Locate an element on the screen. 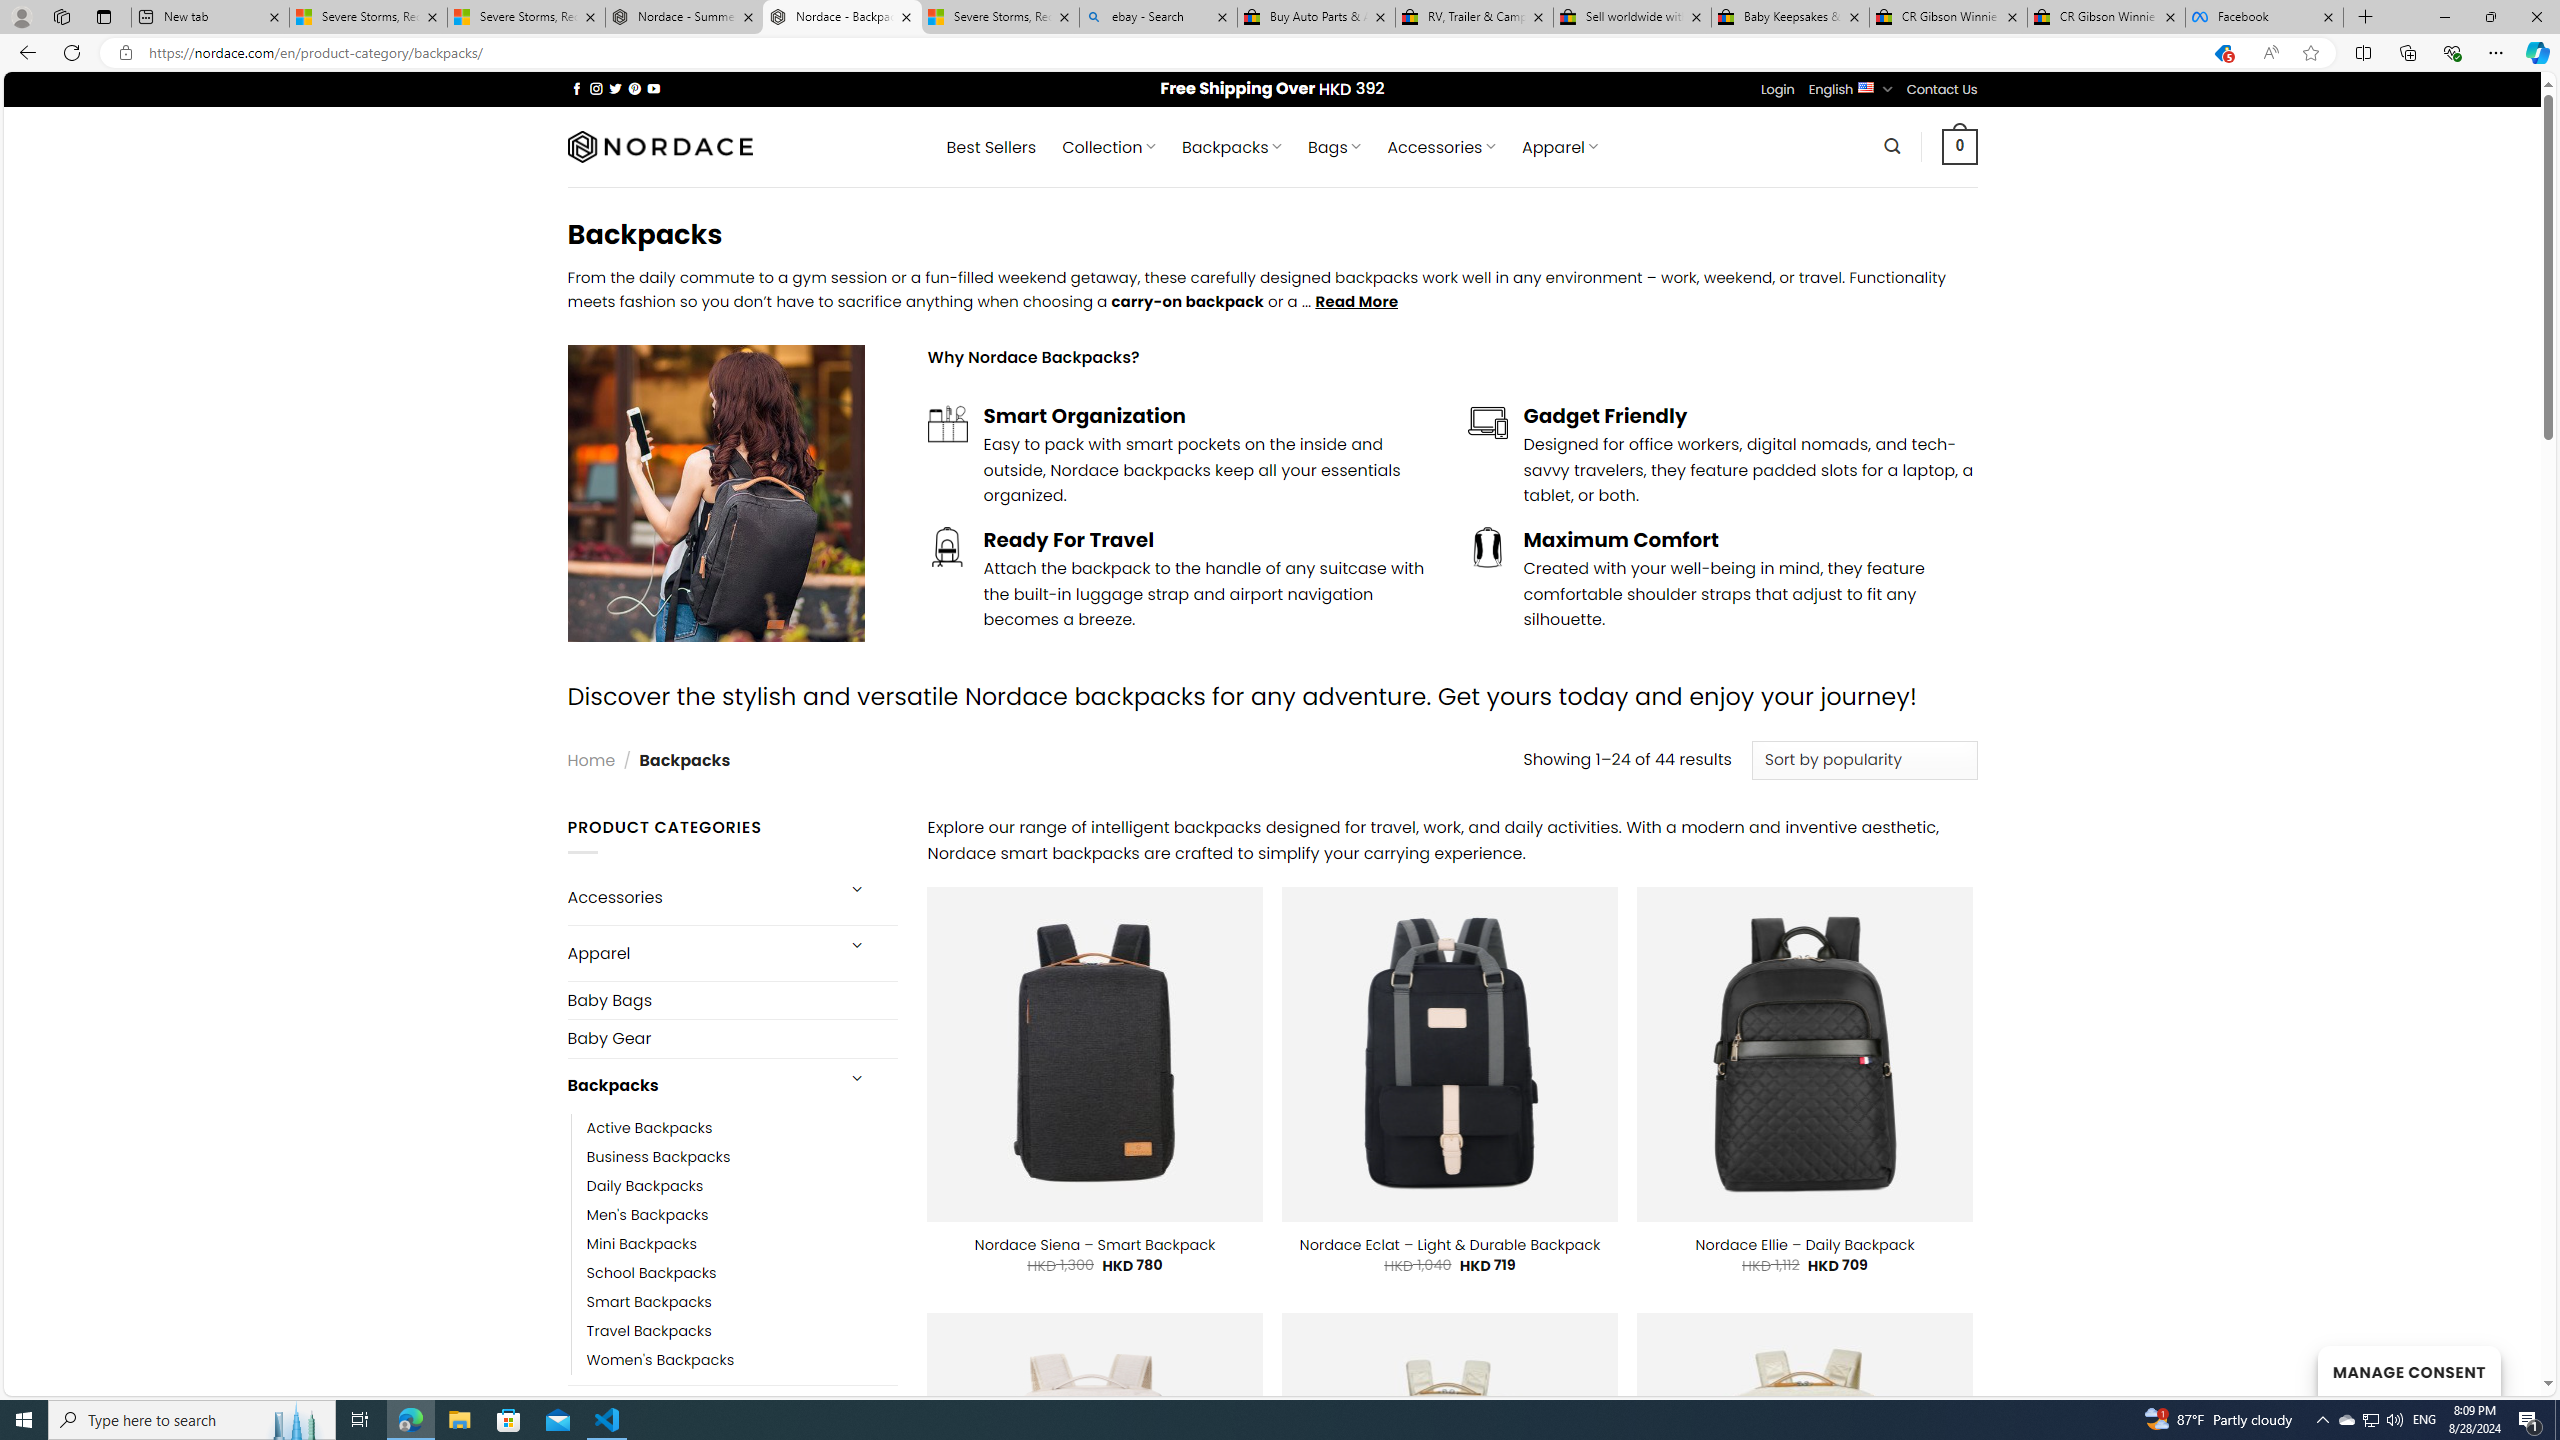 This screenshot has width=2560, height=1440. School Backpacks is located at coordinates (742, 1272).